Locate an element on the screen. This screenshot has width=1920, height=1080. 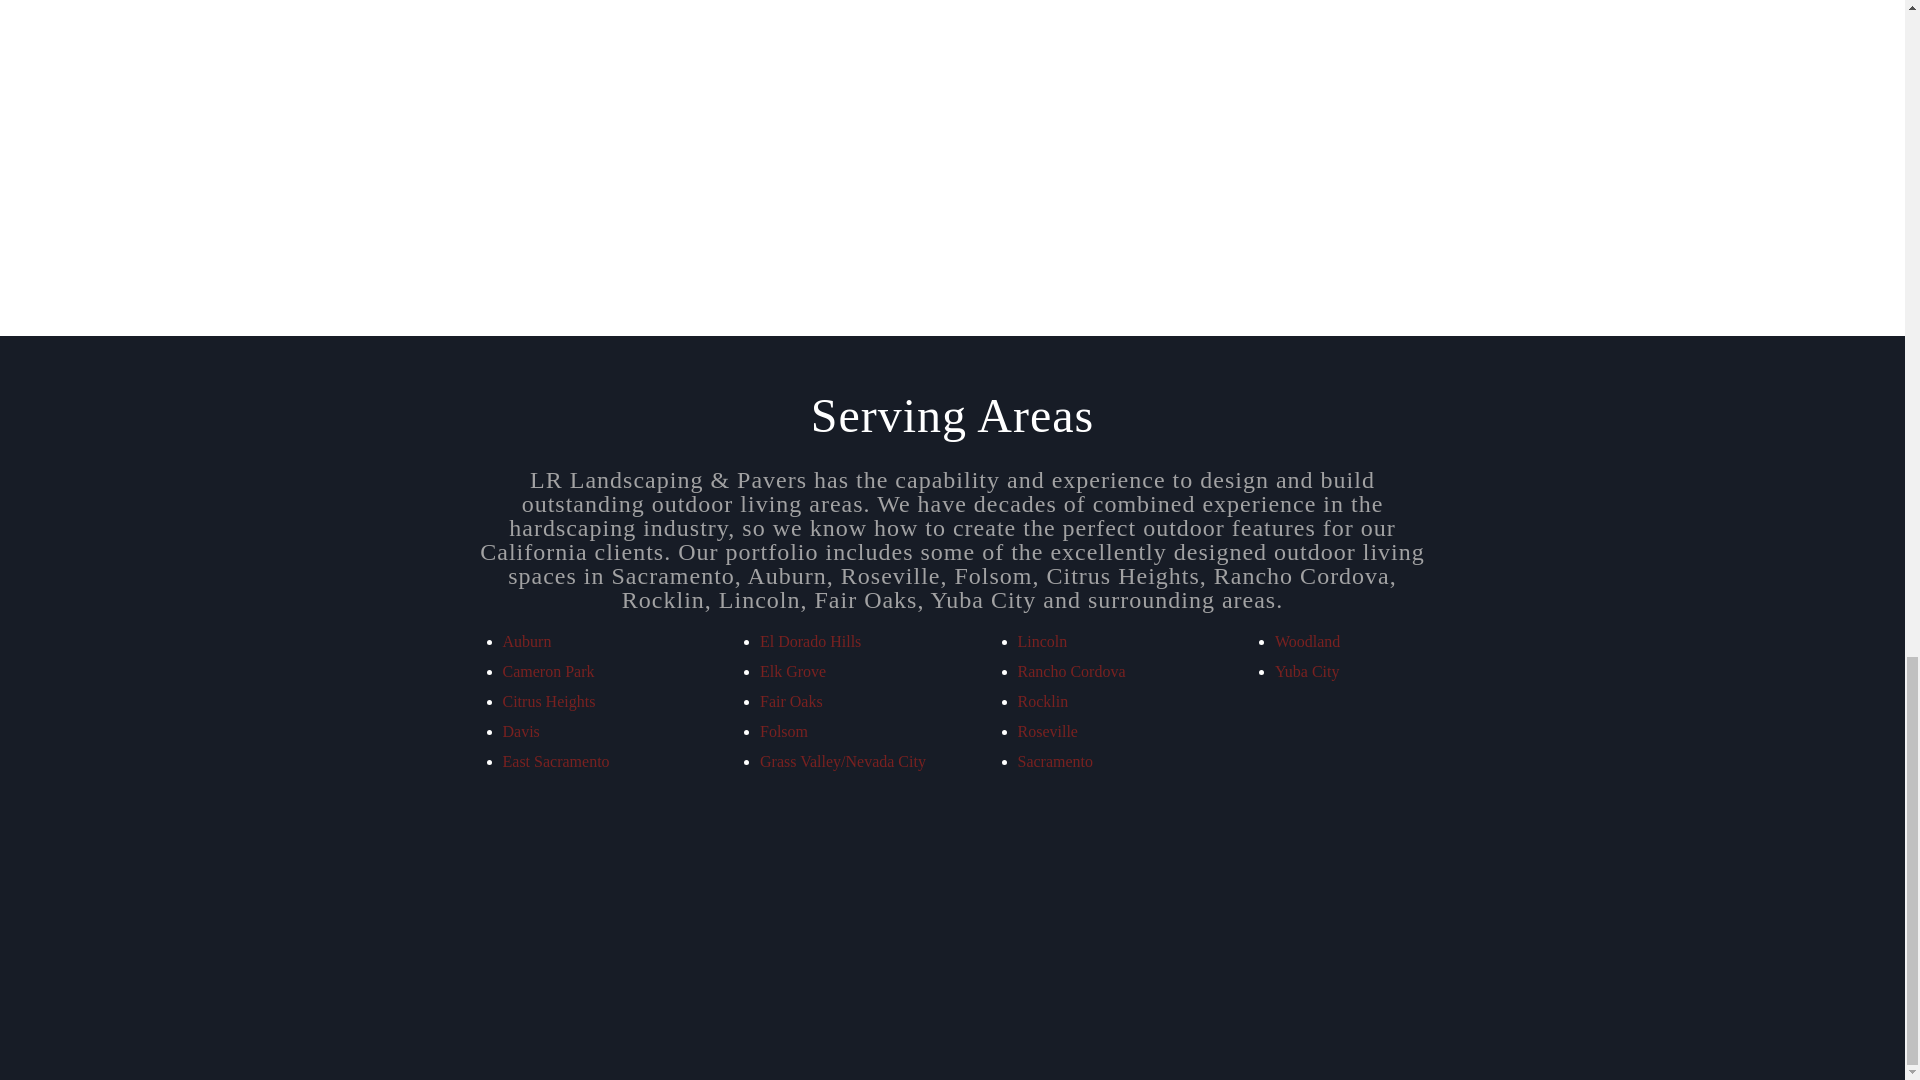
Folsom is located at coordinates (784, 730).